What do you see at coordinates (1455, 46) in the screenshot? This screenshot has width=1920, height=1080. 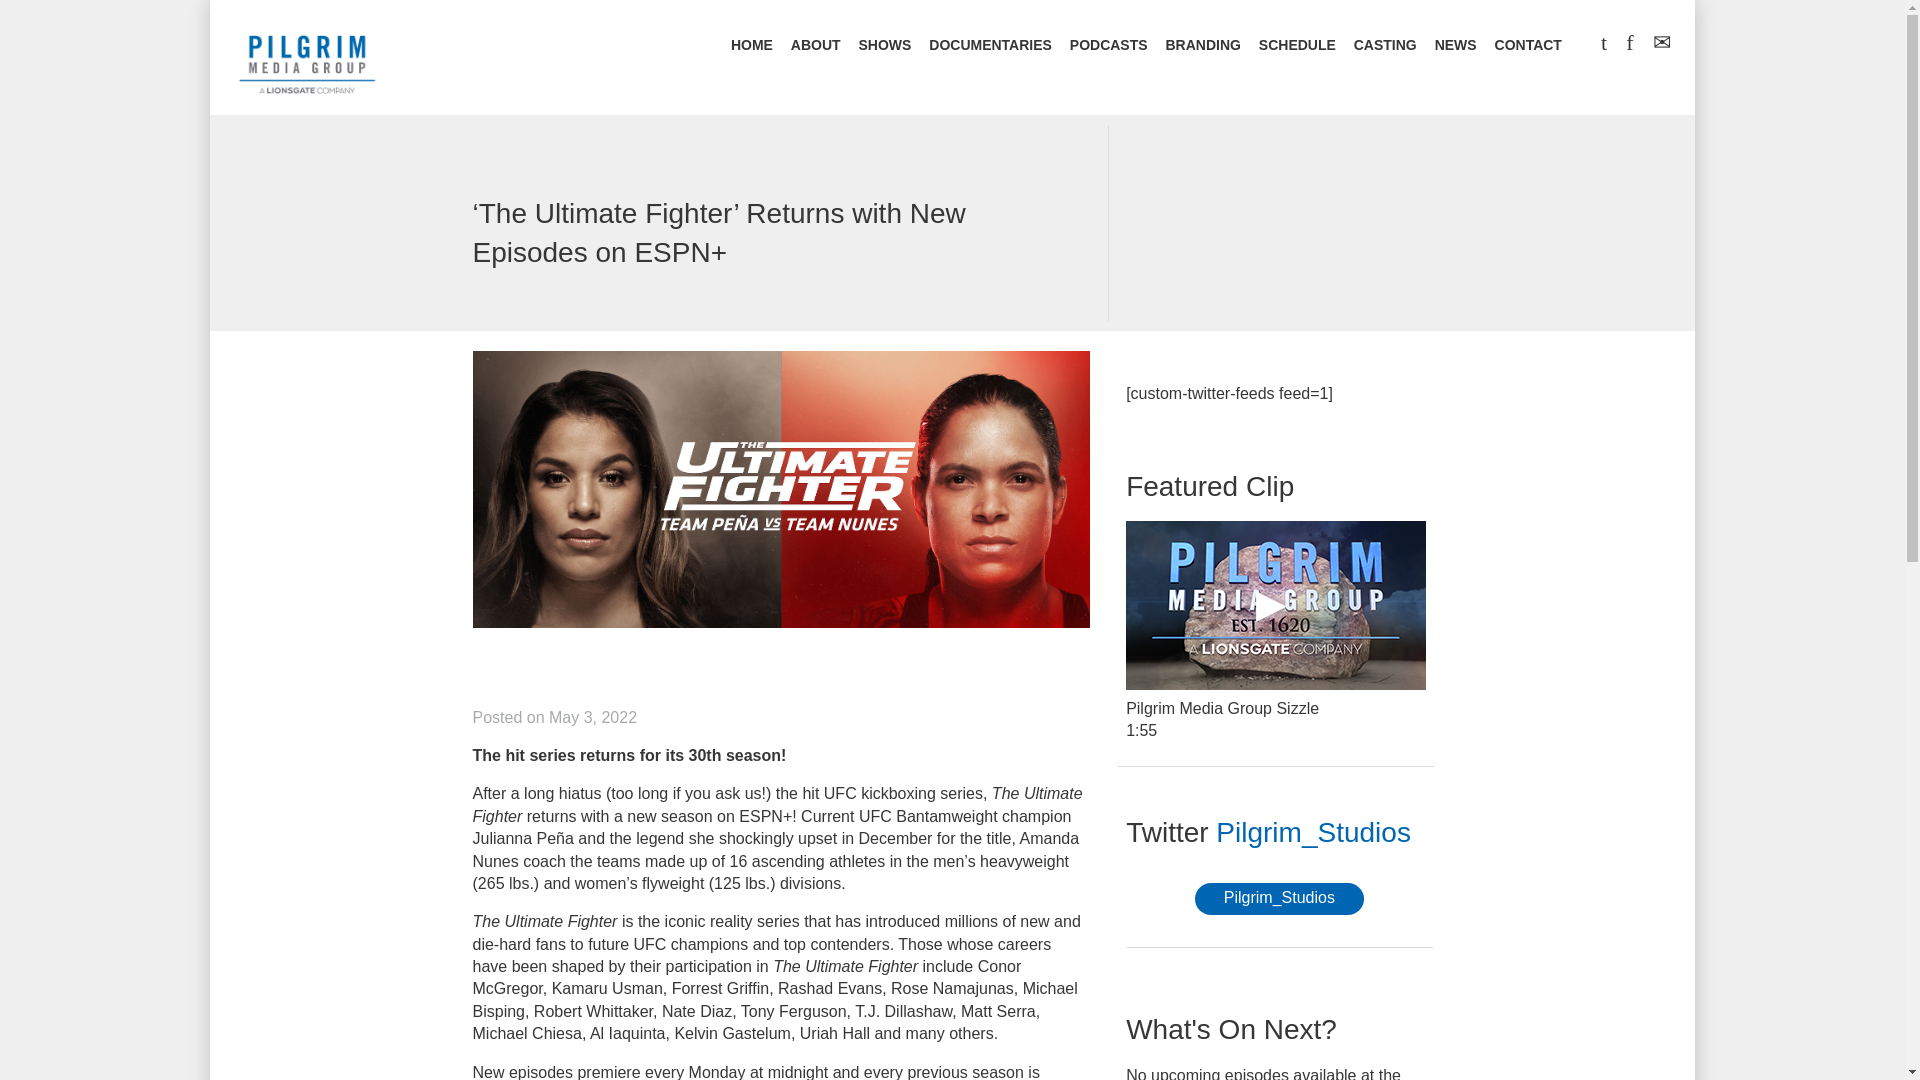 I see `NEWS` at bounding box center [1455, 46].